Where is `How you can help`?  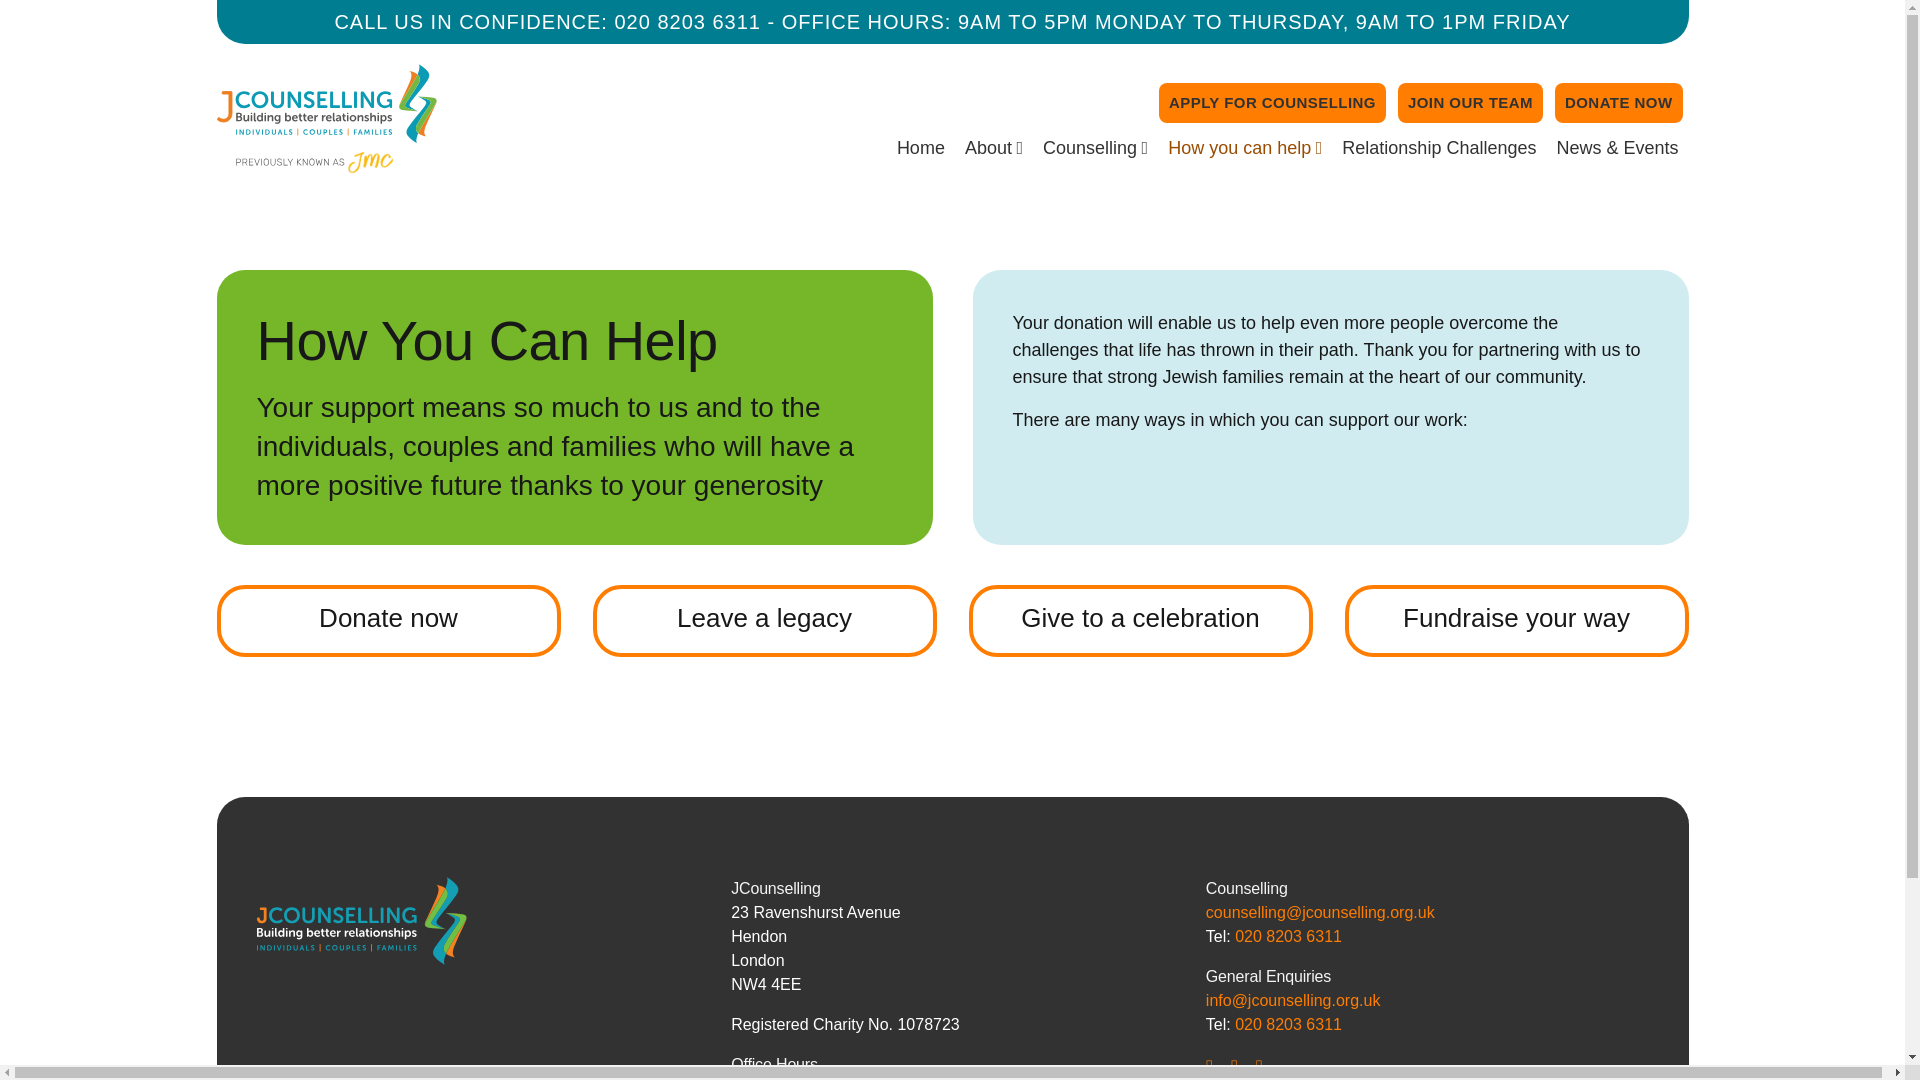
How you can help is located at coordinates (1244, 148).